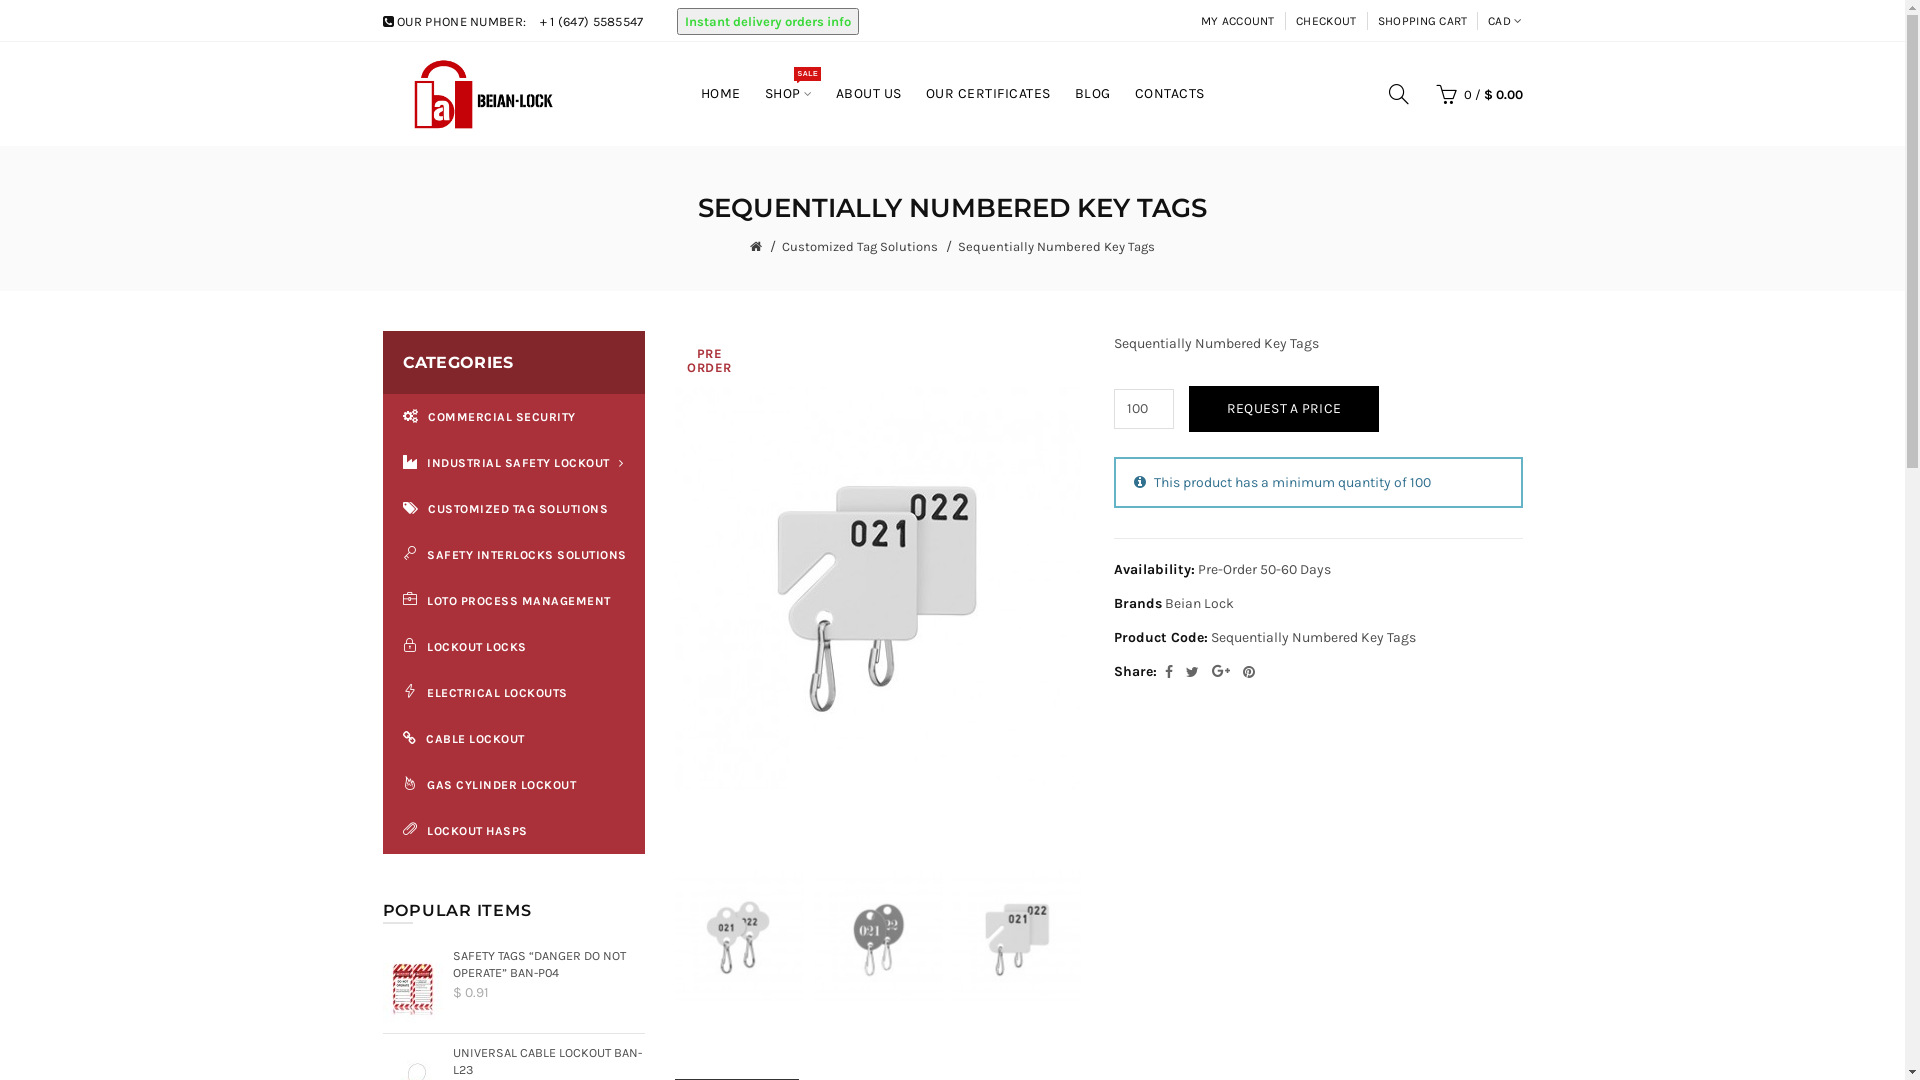  What do you see at coordinates (514, 555) in the screenshot?
I see `SAFETY INTERLOCKS SOLUTIONS` at bounding box center [514, 555].